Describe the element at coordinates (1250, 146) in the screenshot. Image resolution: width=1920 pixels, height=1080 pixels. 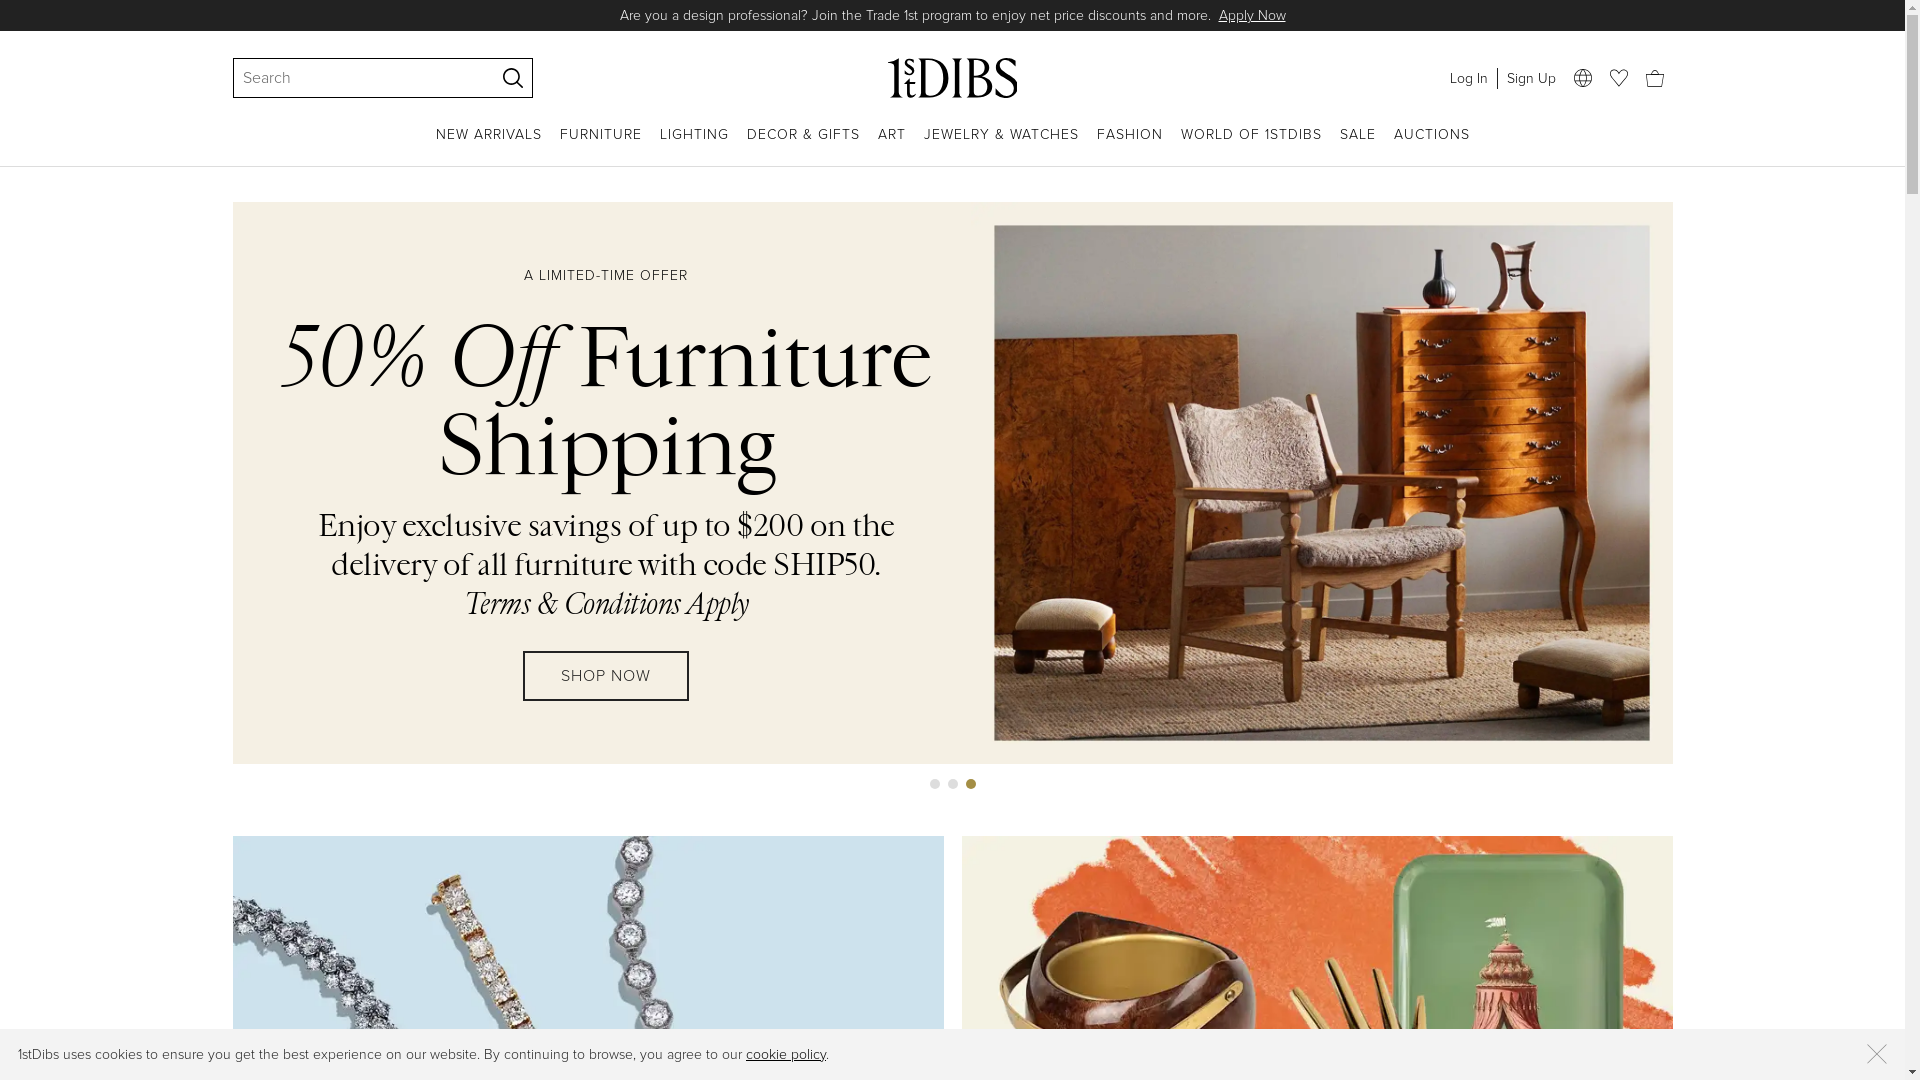
I see `WORLD OF 1STDIBS` at that location.